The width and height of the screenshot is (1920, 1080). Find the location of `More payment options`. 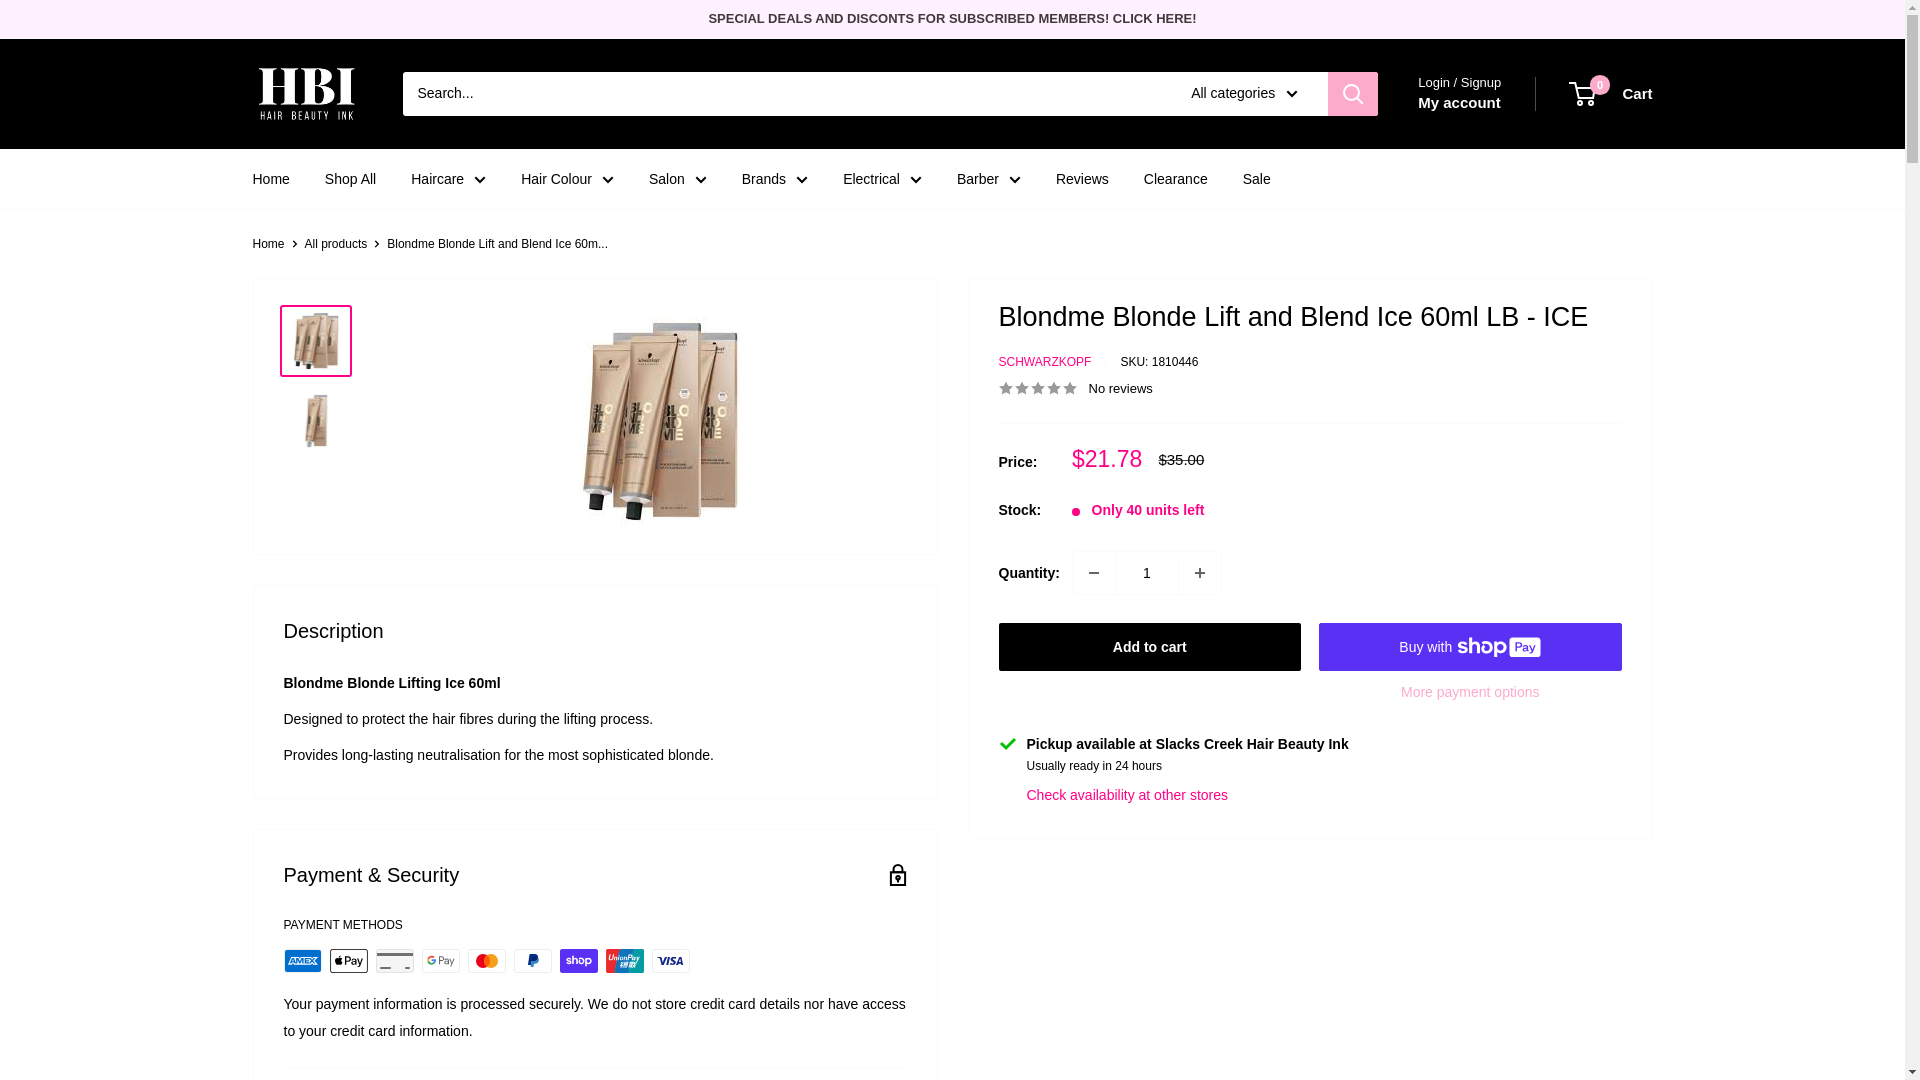

More payment options is located at coordinates (1470, 692).